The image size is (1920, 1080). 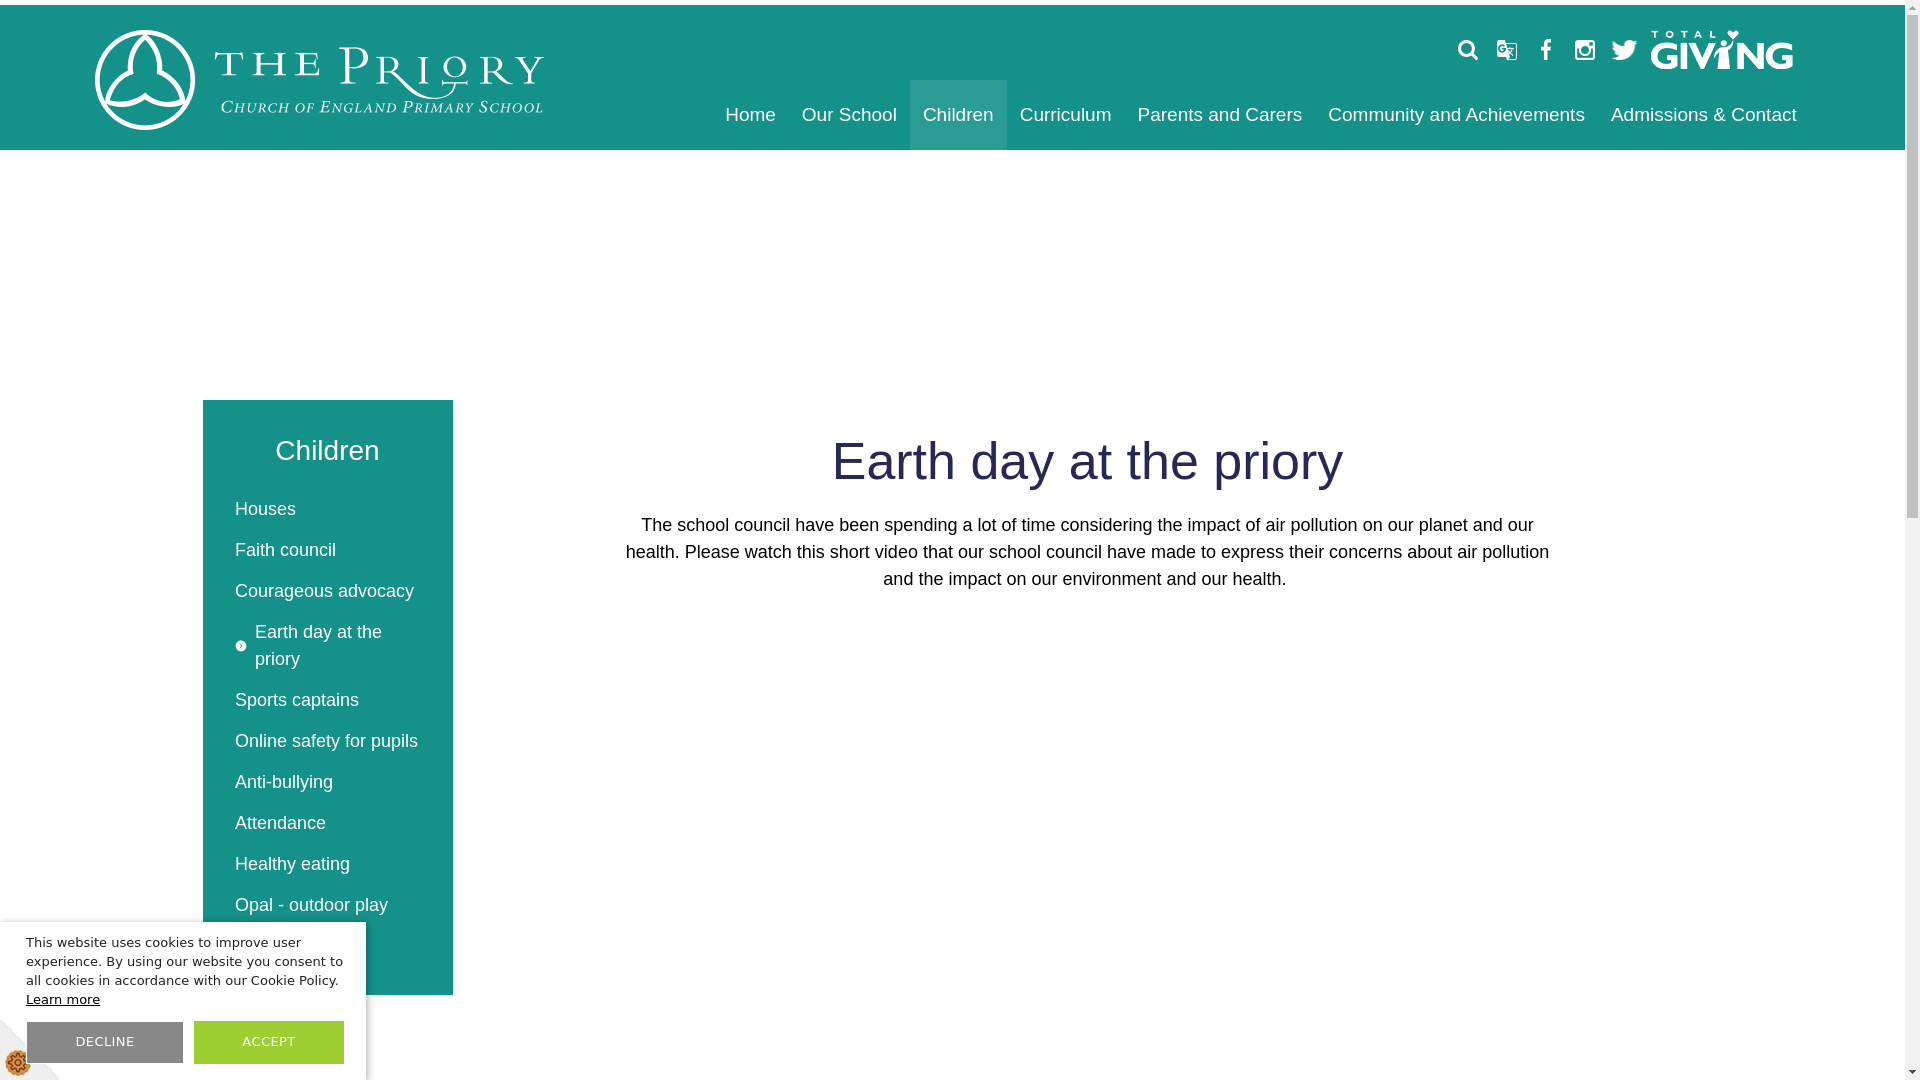 What do you see at coordinates (750, 114) in the screenshot?
I see `Home` at bounding box center [750, 114].